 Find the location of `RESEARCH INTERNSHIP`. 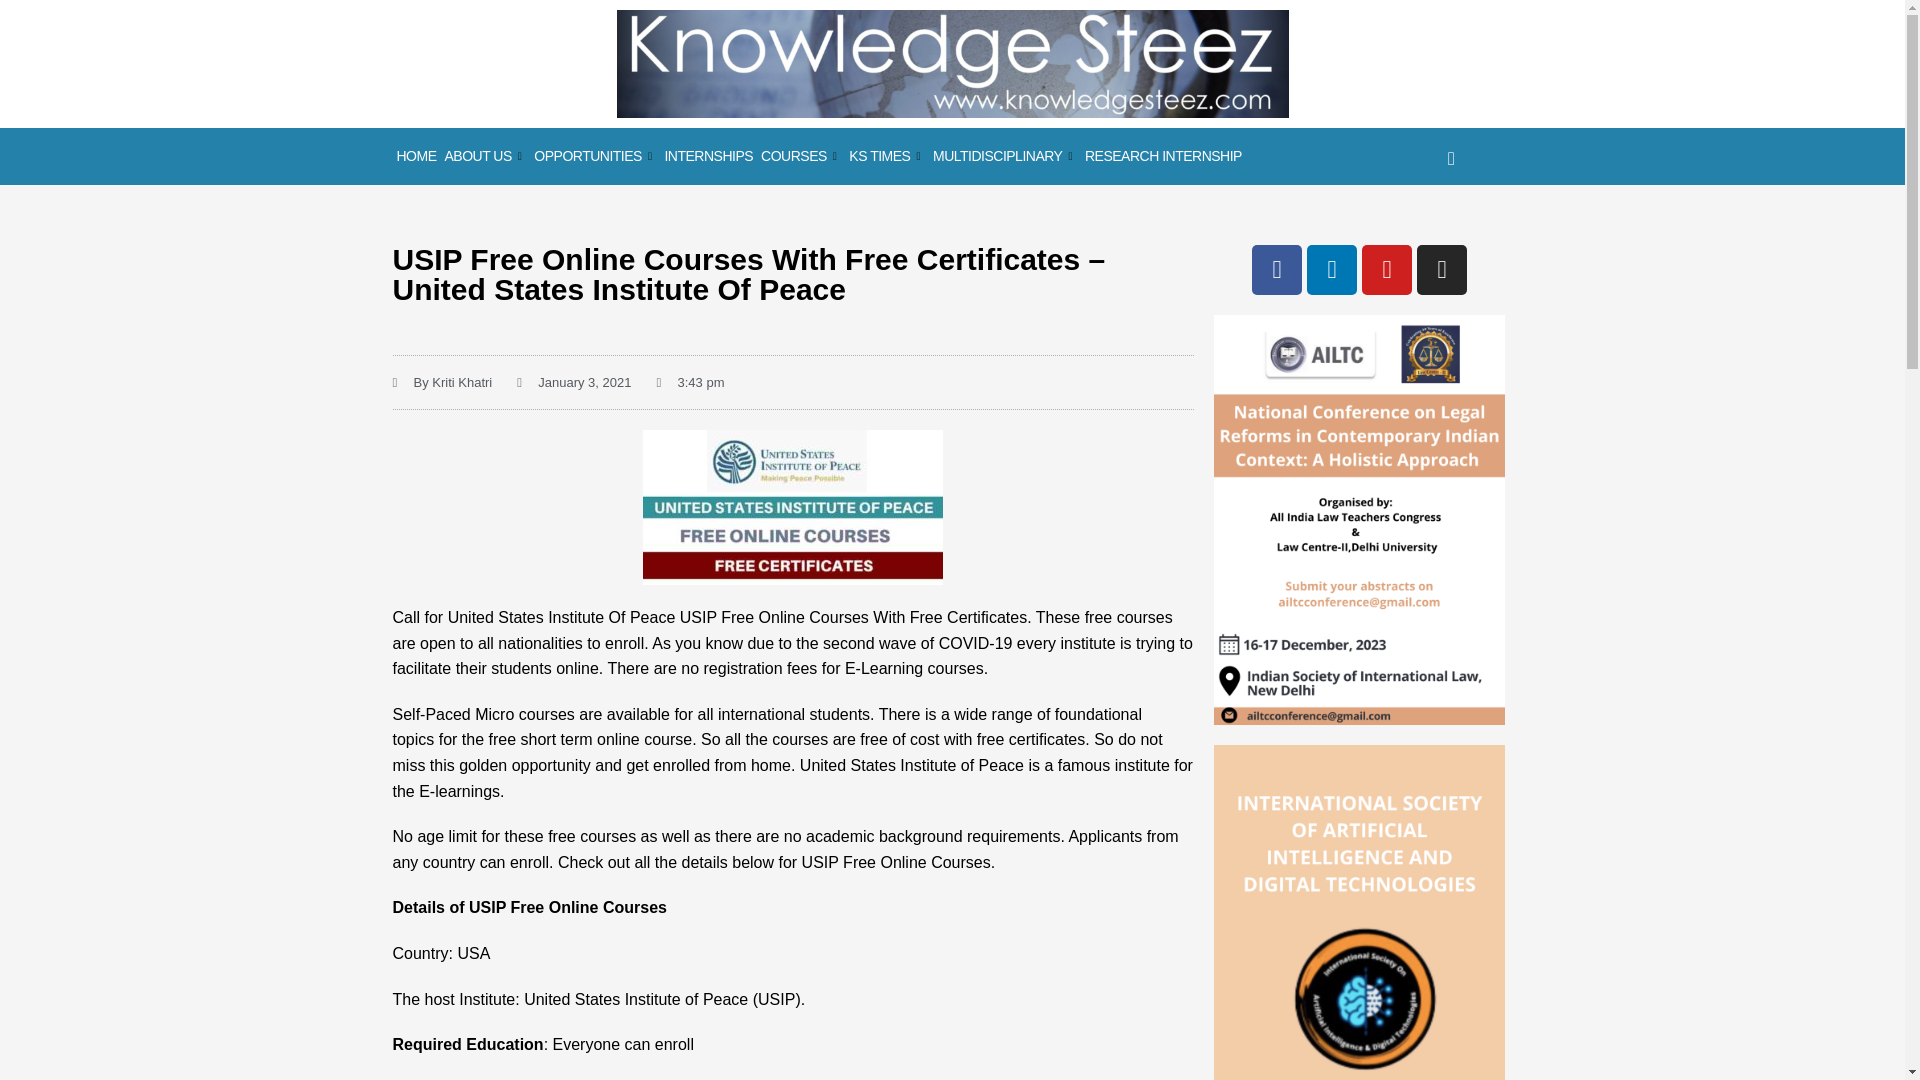

RESEARCH INTERNSHIP is located at coordinates (1163, 156).